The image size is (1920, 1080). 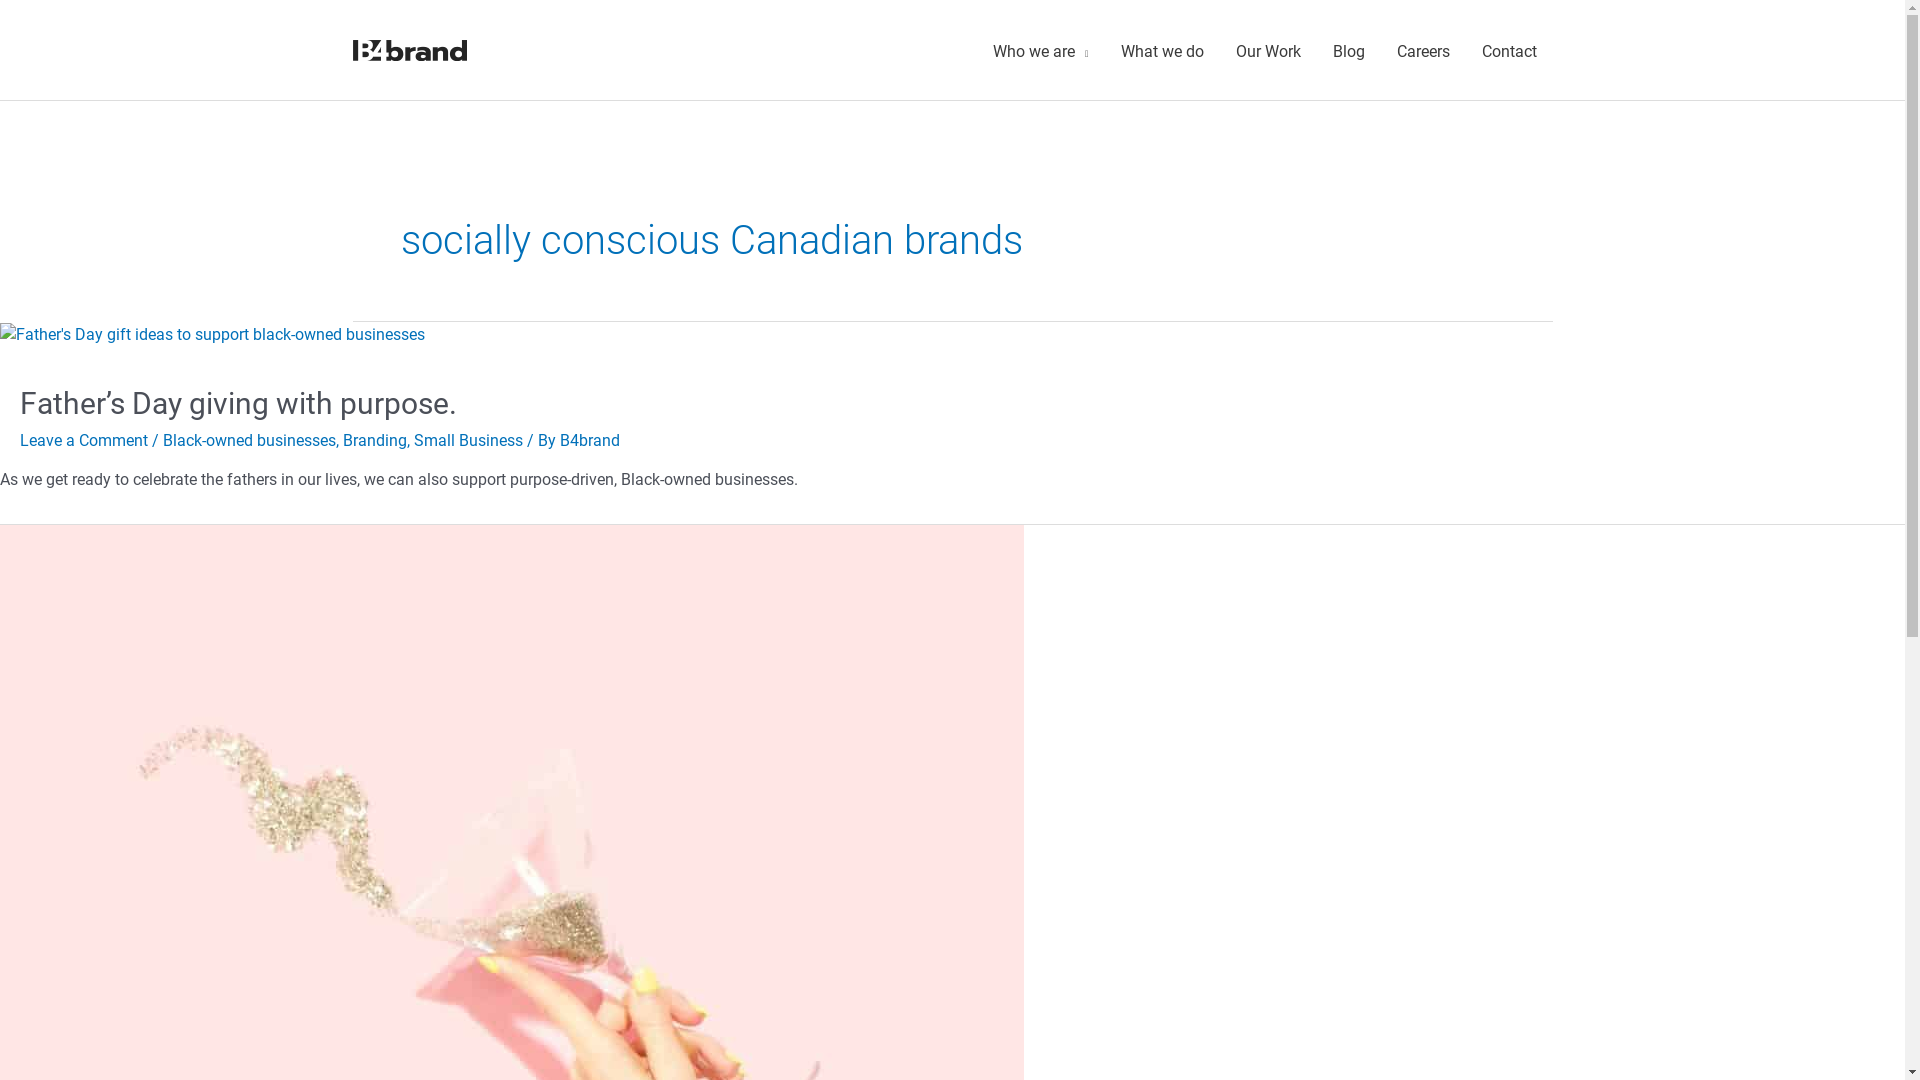 I want to click on Careers, so click(x=1422, y=52).